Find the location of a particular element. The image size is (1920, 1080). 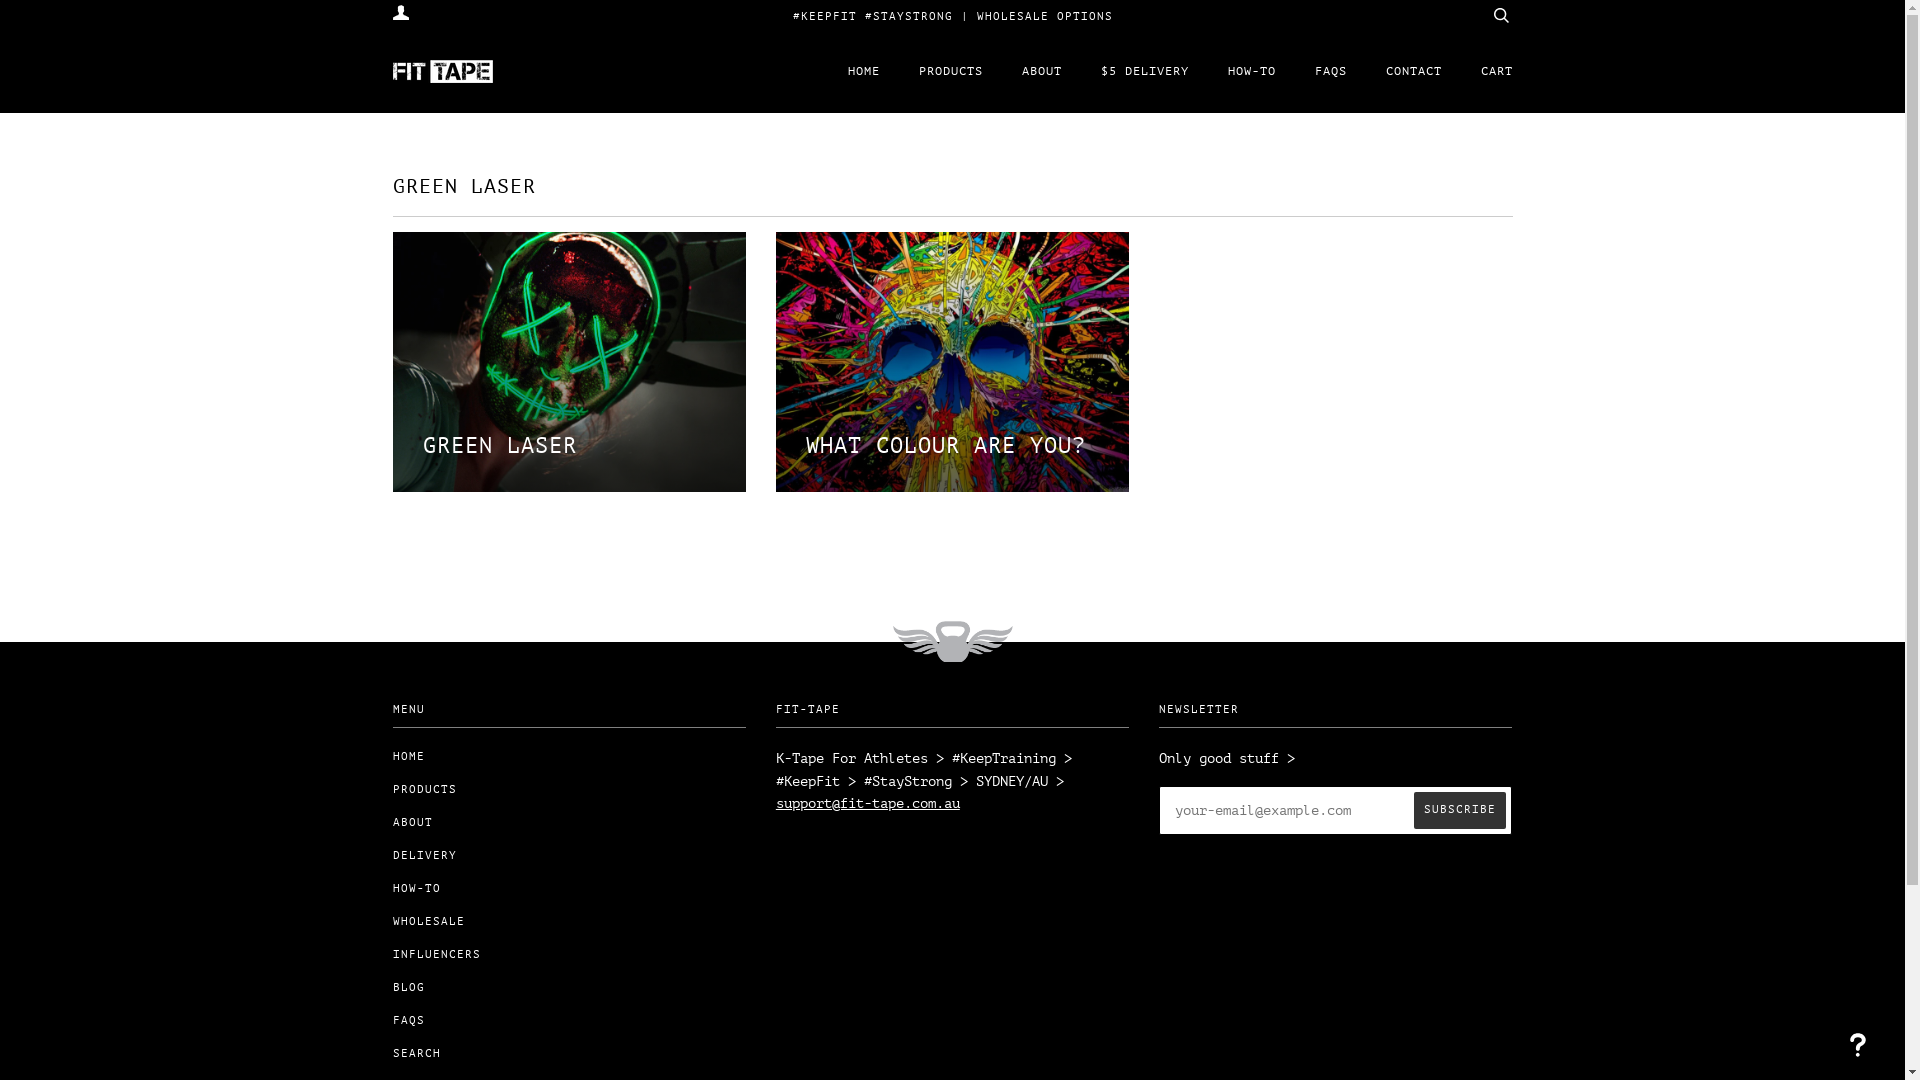

DELIVERY is located at coordinates (424, 856).